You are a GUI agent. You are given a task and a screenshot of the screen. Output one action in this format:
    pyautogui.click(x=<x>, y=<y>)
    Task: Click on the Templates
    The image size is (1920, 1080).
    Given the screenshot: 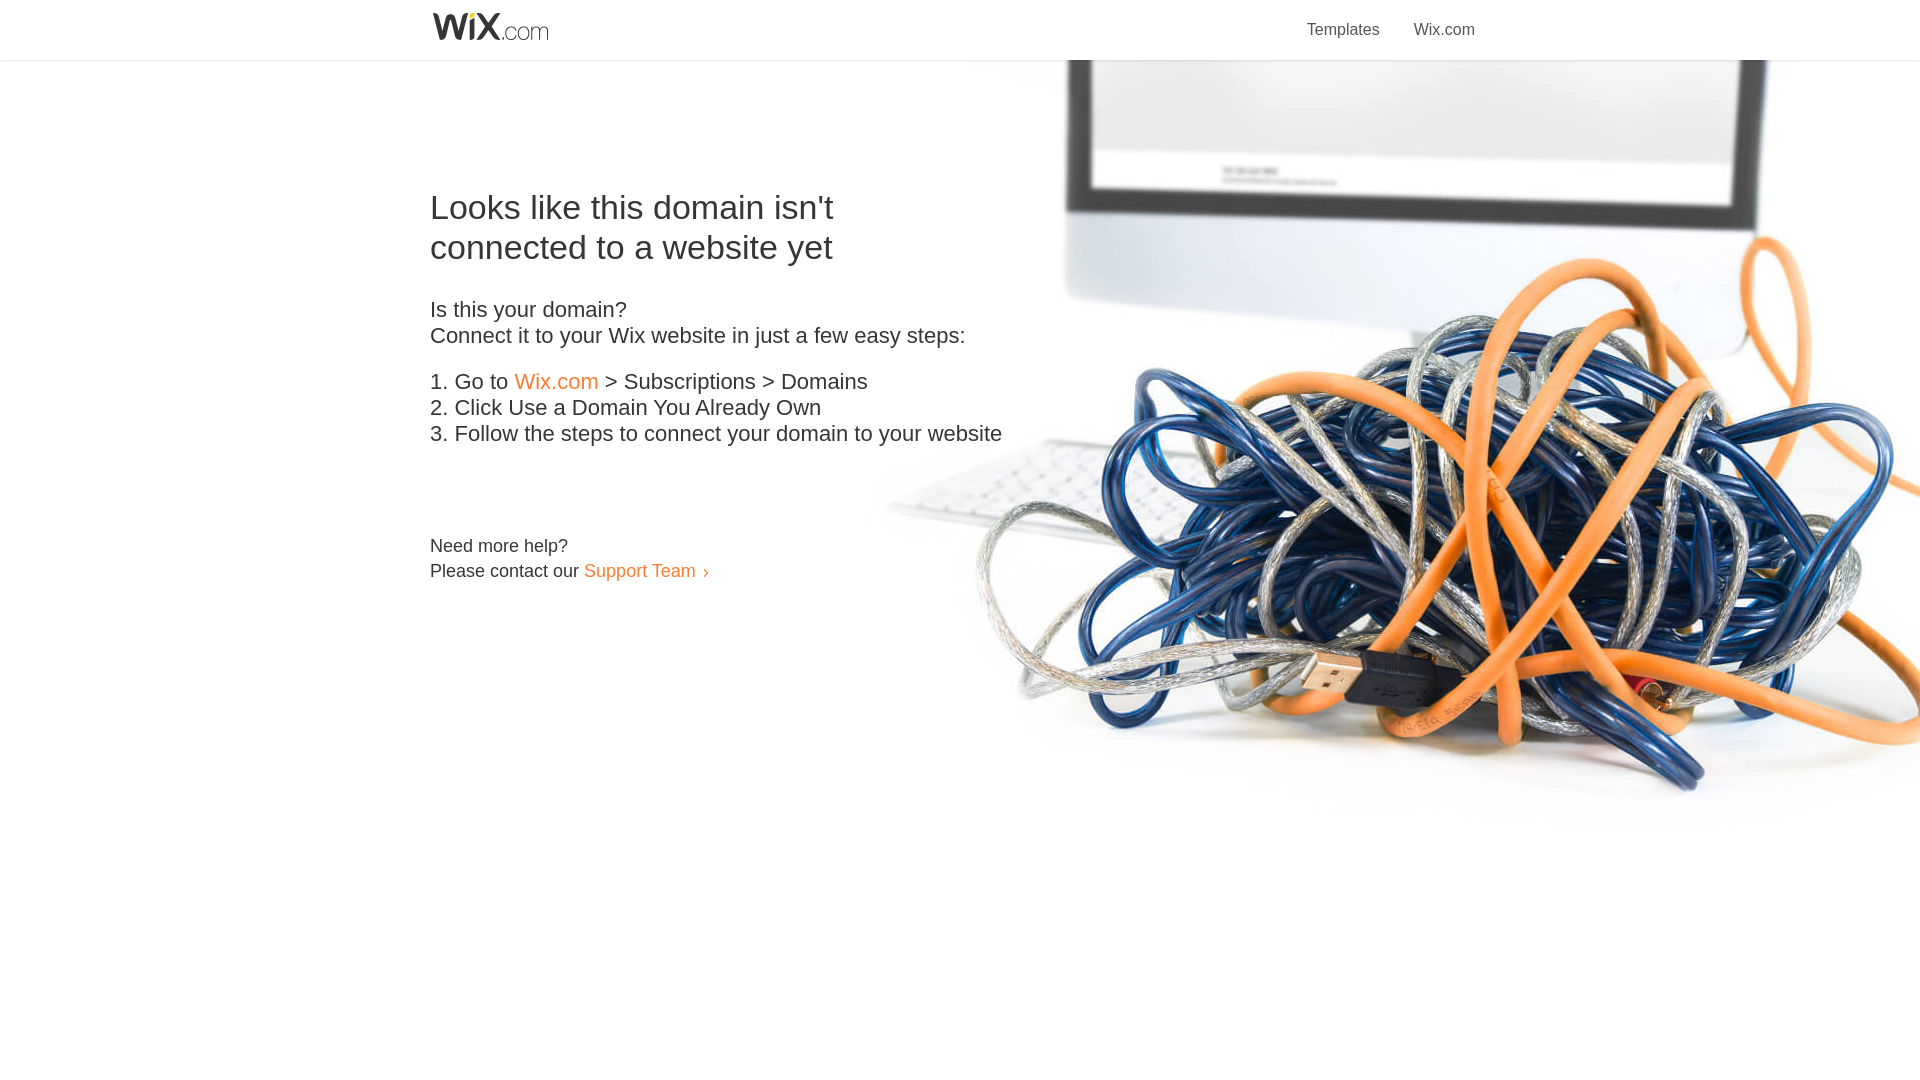 What is the action you would take?
    pyautogui.click(x=1344, y=18)
    